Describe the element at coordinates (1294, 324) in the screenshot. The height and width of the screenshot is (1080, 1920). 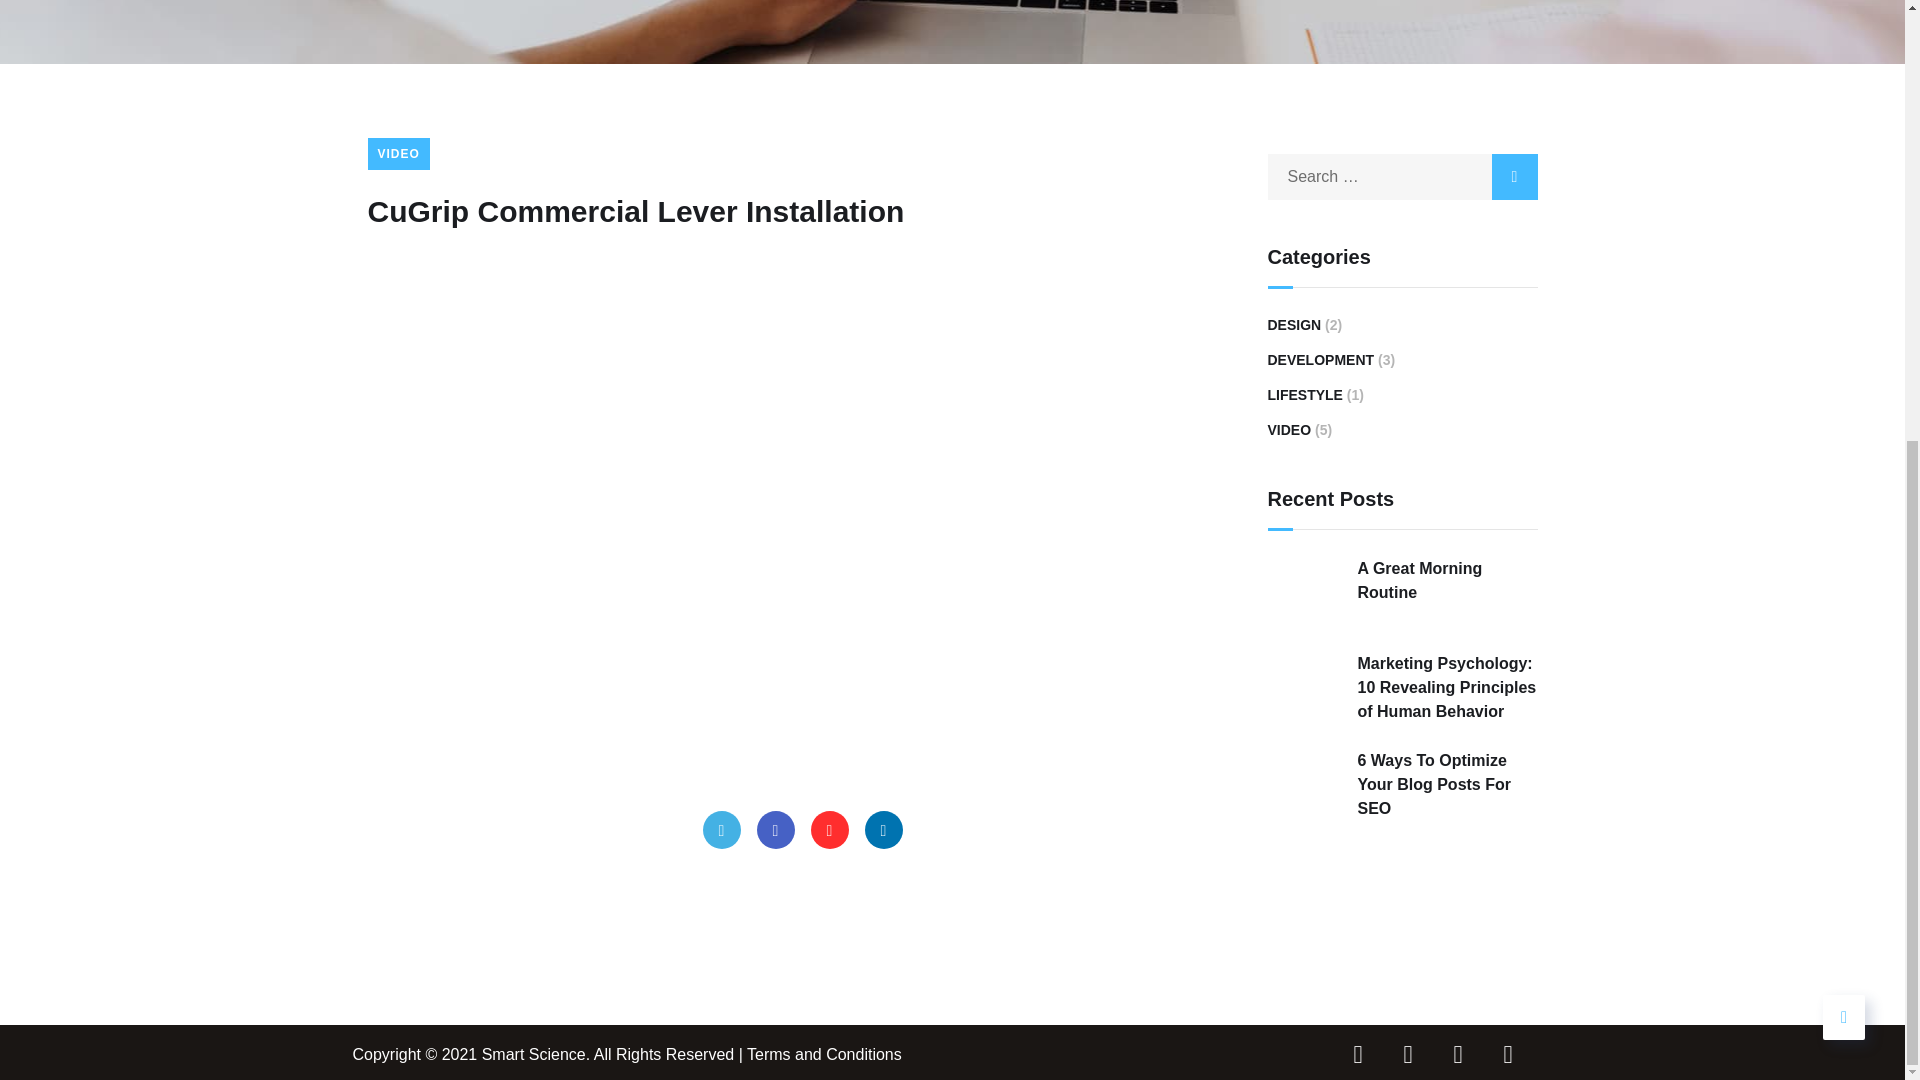
I see `DESIGN` at that location.